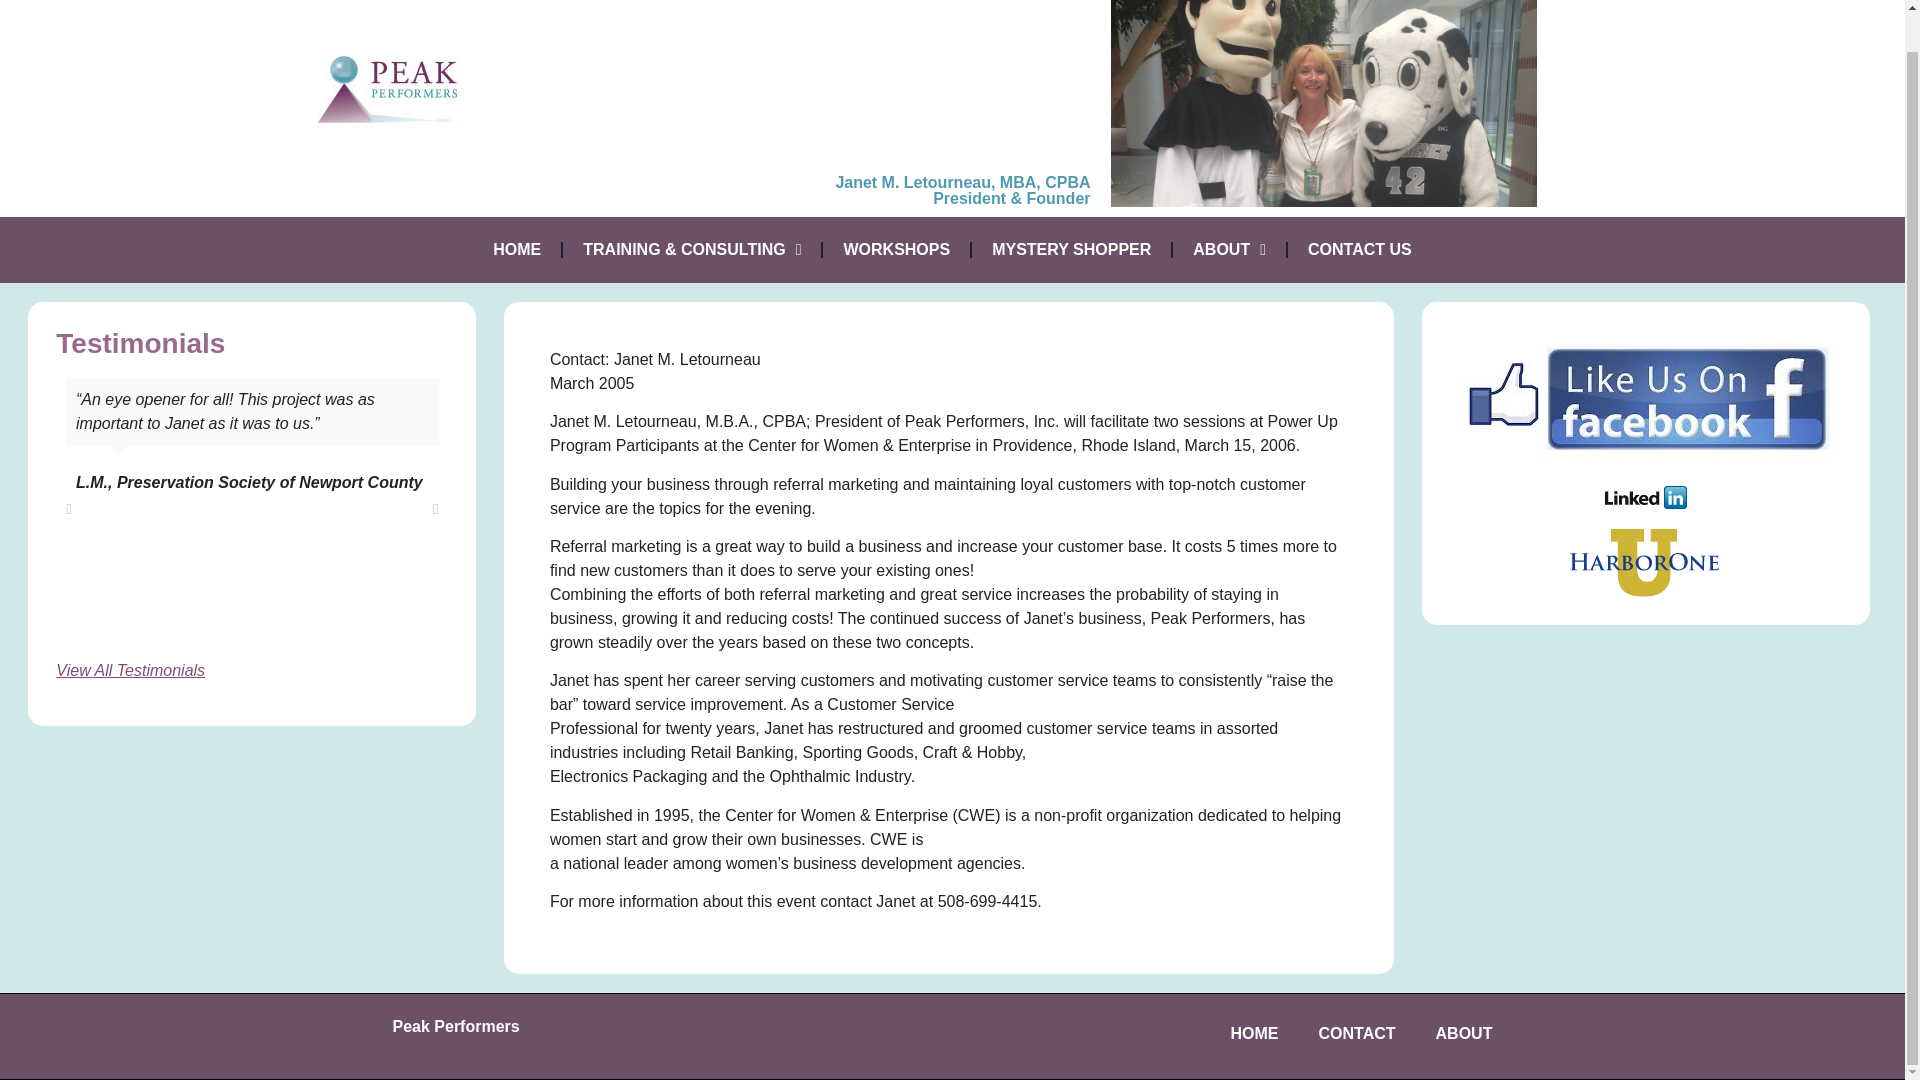  I want to click on CONTACT, so click(1356, 1034).